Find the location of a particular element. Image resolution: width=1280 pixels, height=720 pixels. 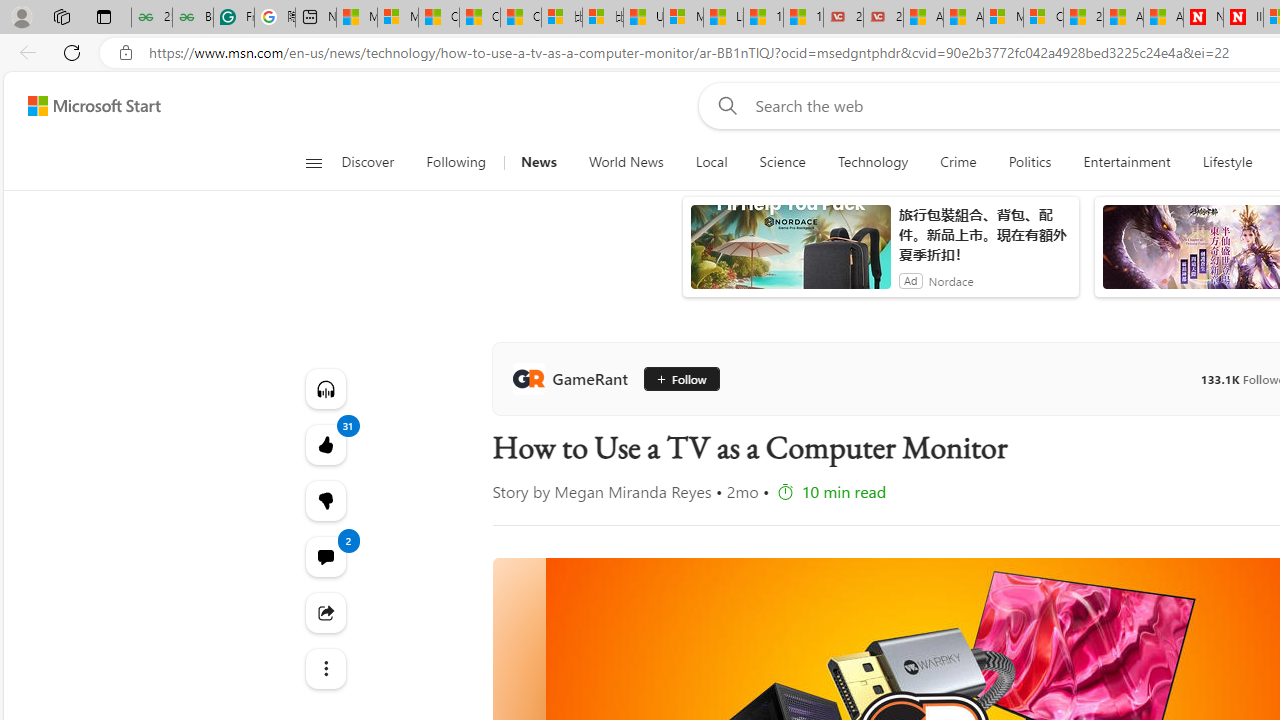

Free AI Writing Assistance for Students | Grammarly is located at coordinates (233, 18).